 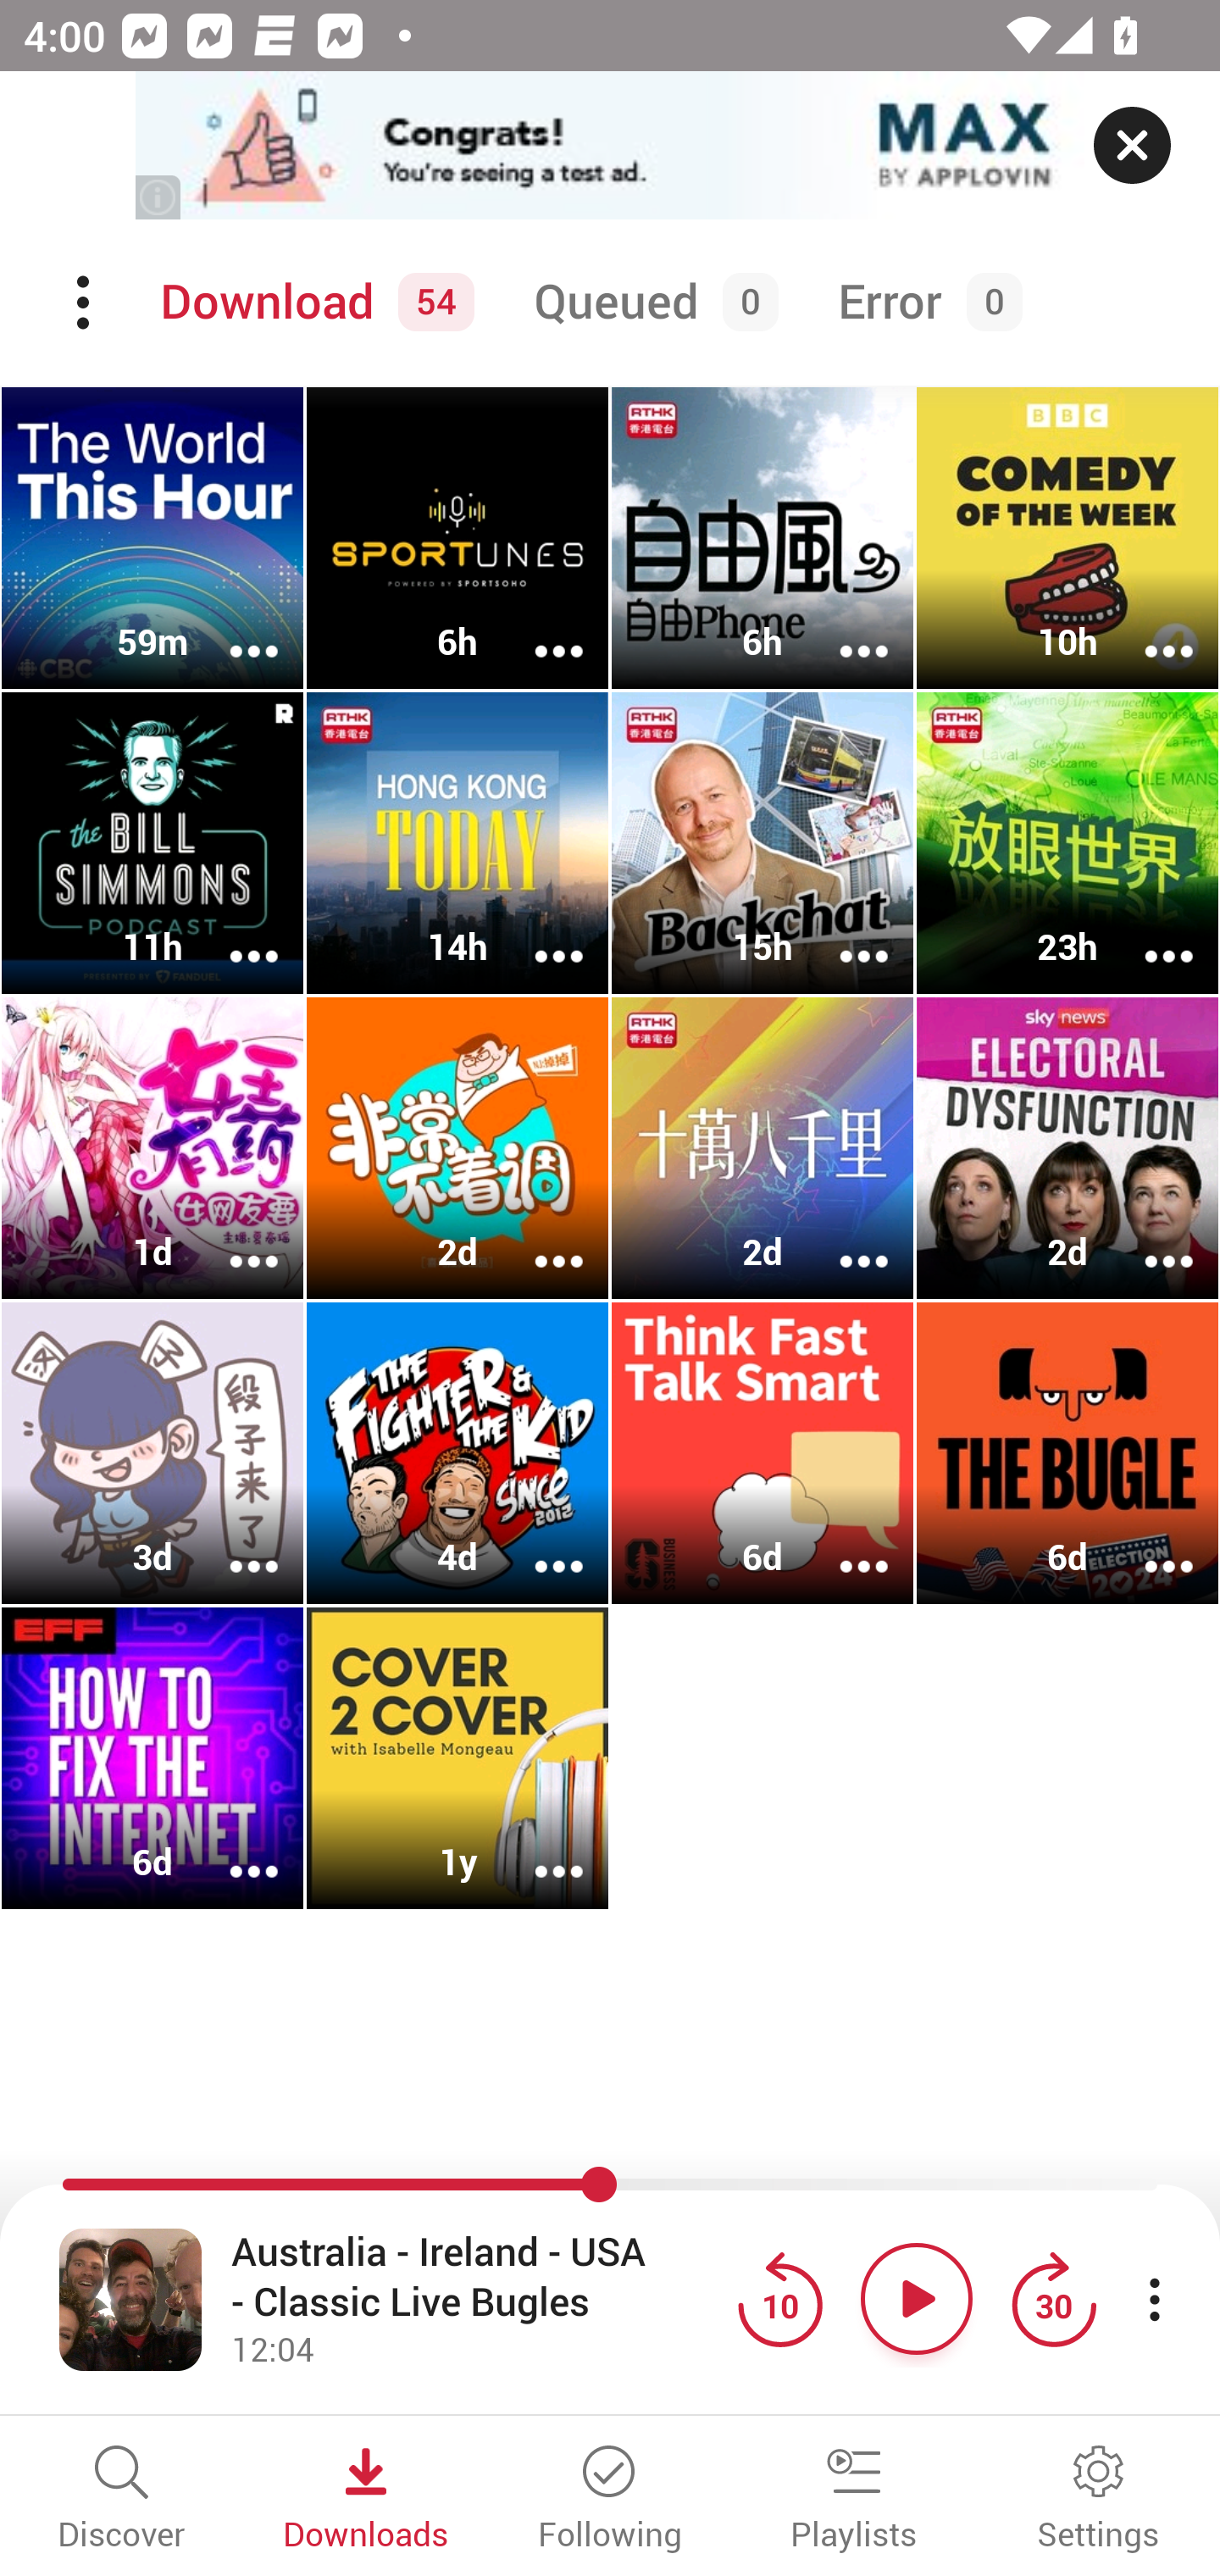 What do you see at coordinates (1147, 935) in the screenshot?
I see `More options` at bounding box center [1147, 935].